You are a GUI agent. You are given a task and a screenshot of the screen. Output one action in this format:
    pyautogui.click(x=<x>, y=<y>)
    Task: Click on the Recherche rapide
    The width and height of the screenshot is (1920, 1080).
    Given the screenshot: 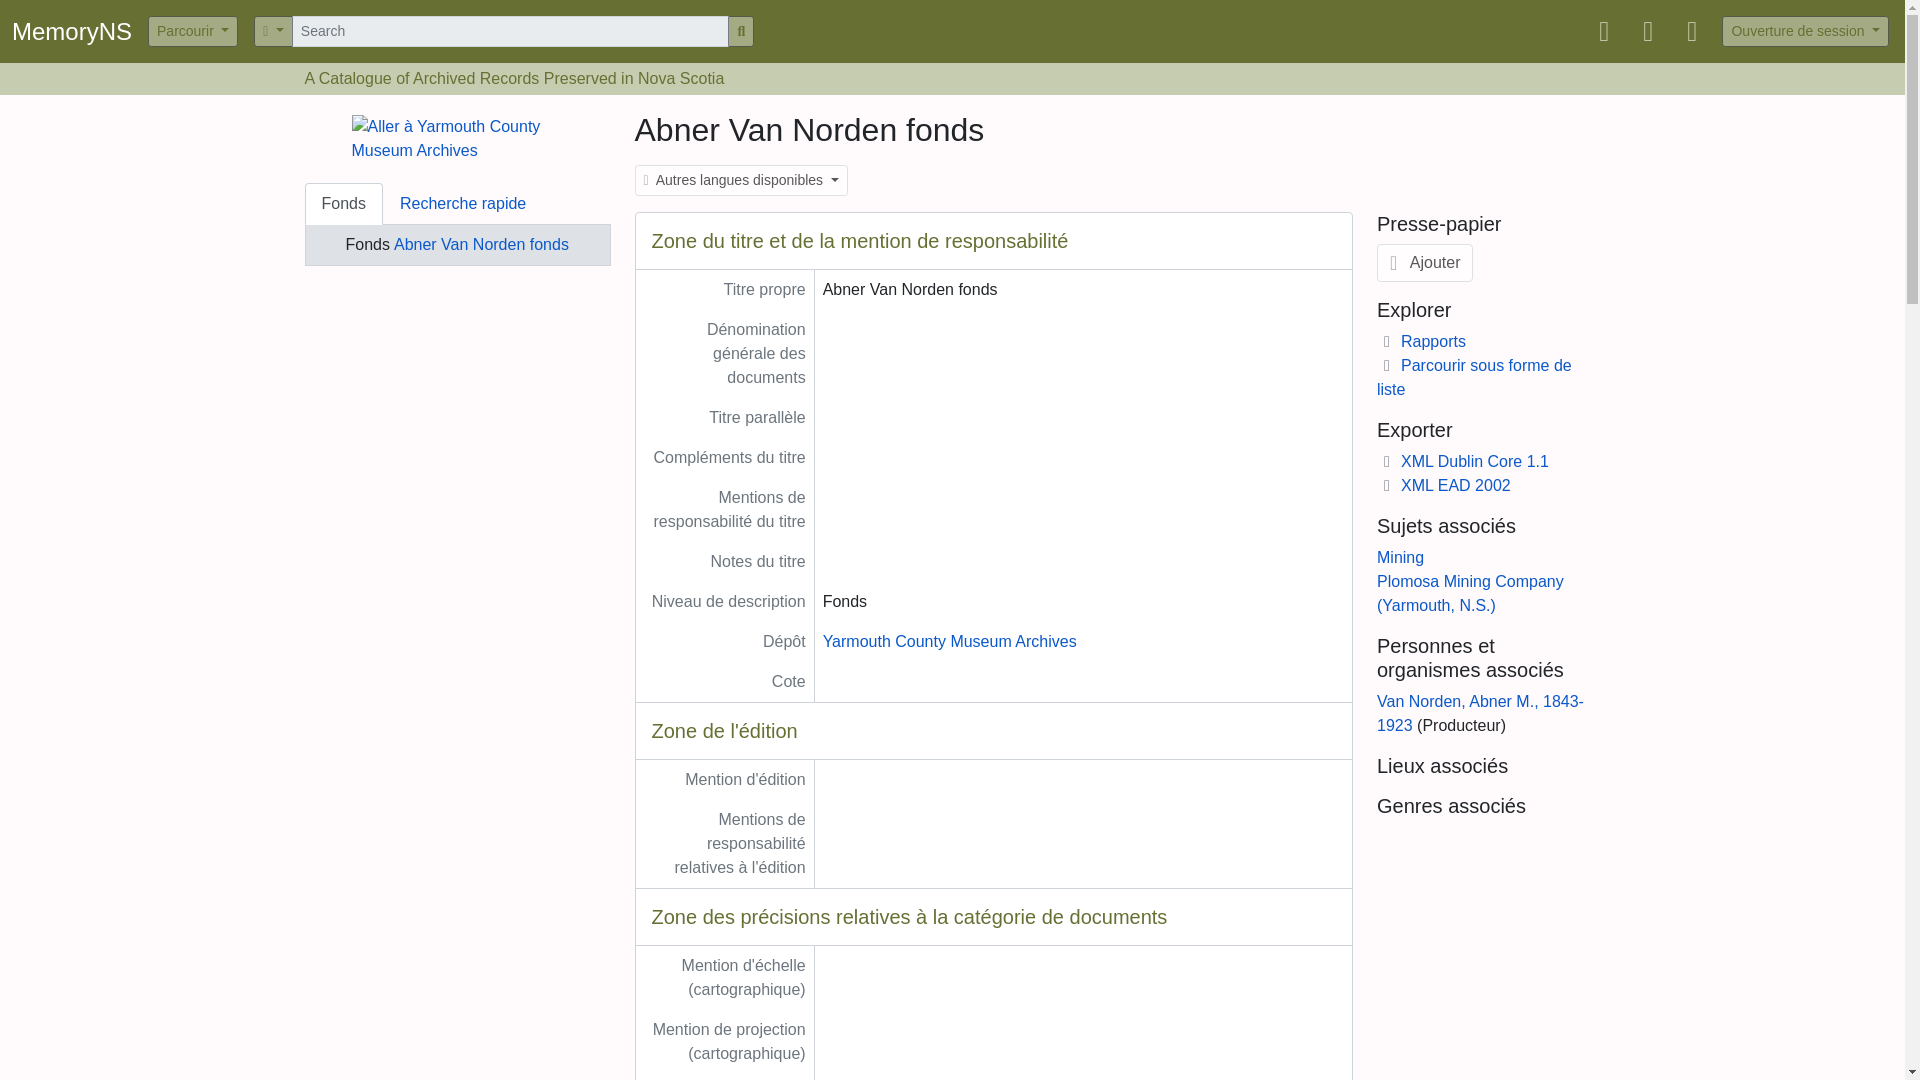 What is the action you would take?
    pyautogui.click(x=462, y=203)
    